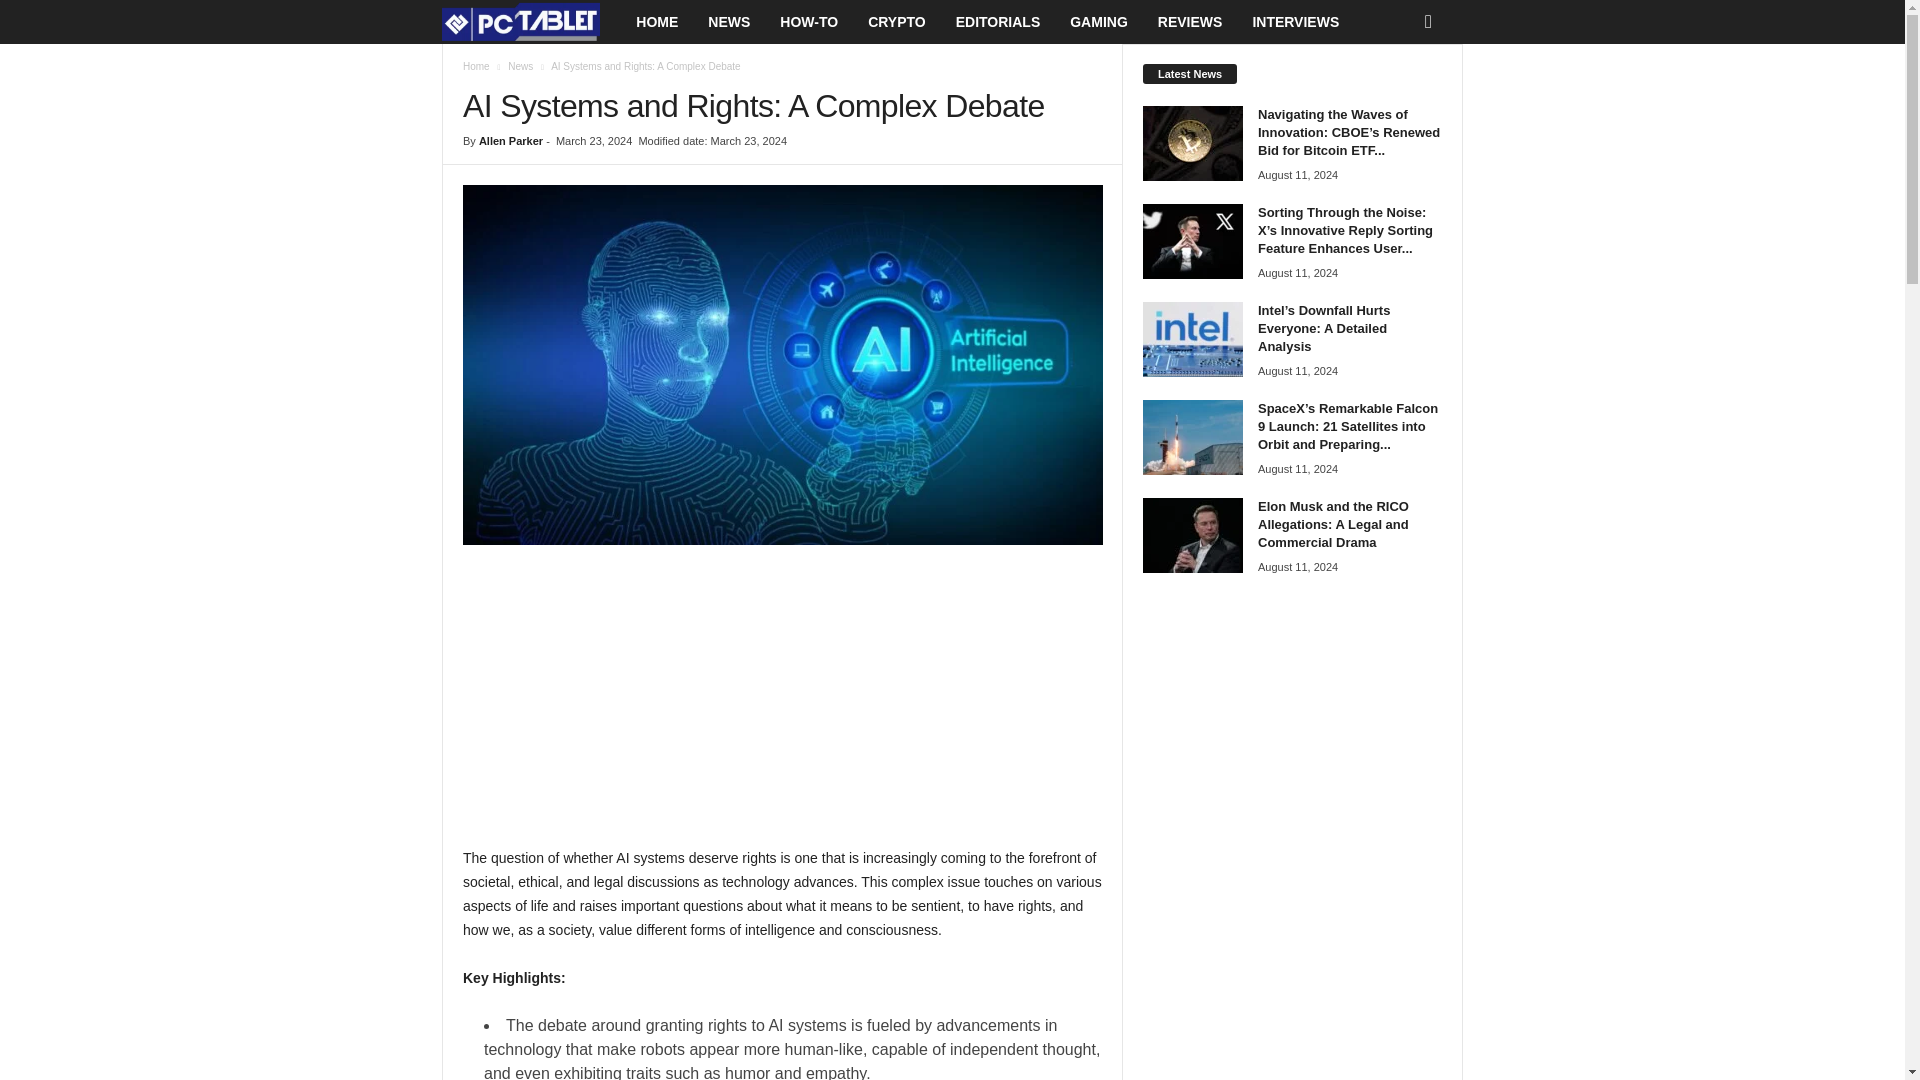 Image resolution: width=1920 pixels, height=1080 pixels. I want to click on GAMING, so click(1098, 22).